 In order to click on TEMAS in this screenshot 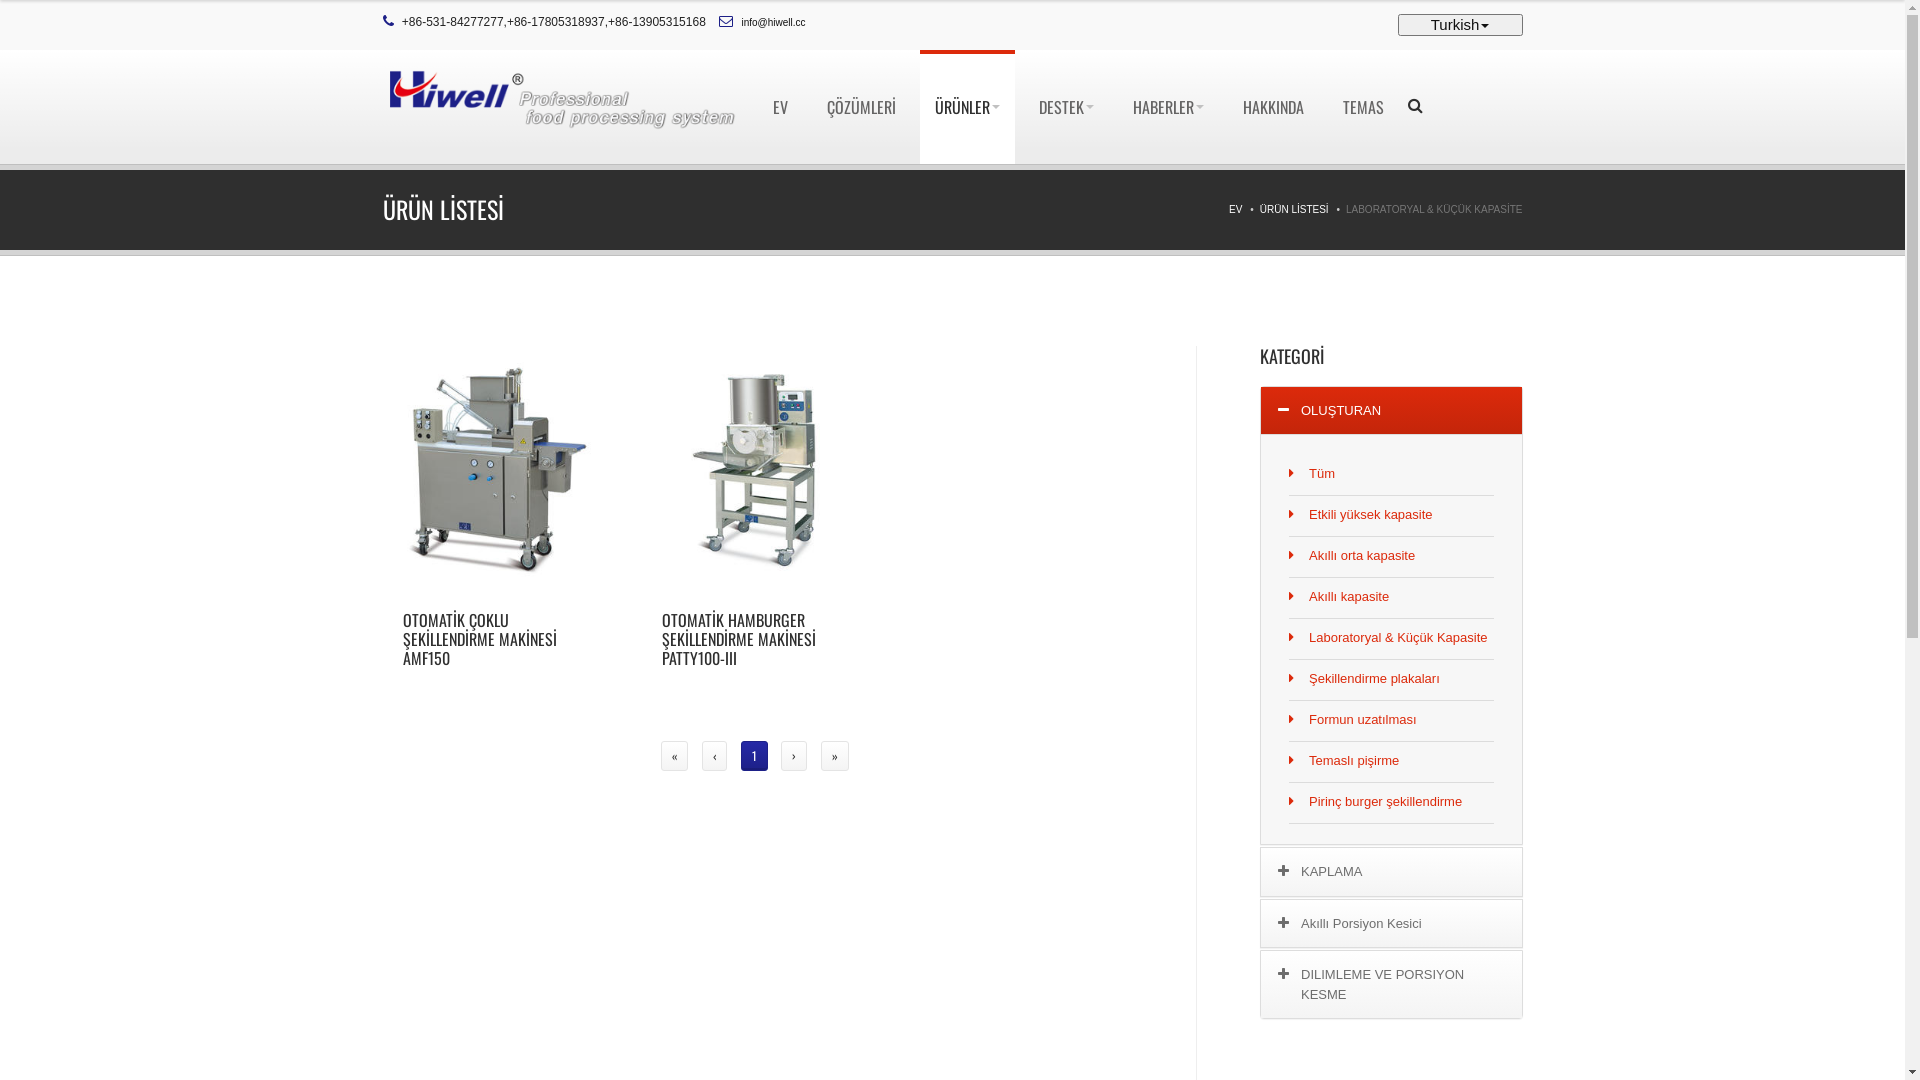, I will do `click(1364, 107)`.